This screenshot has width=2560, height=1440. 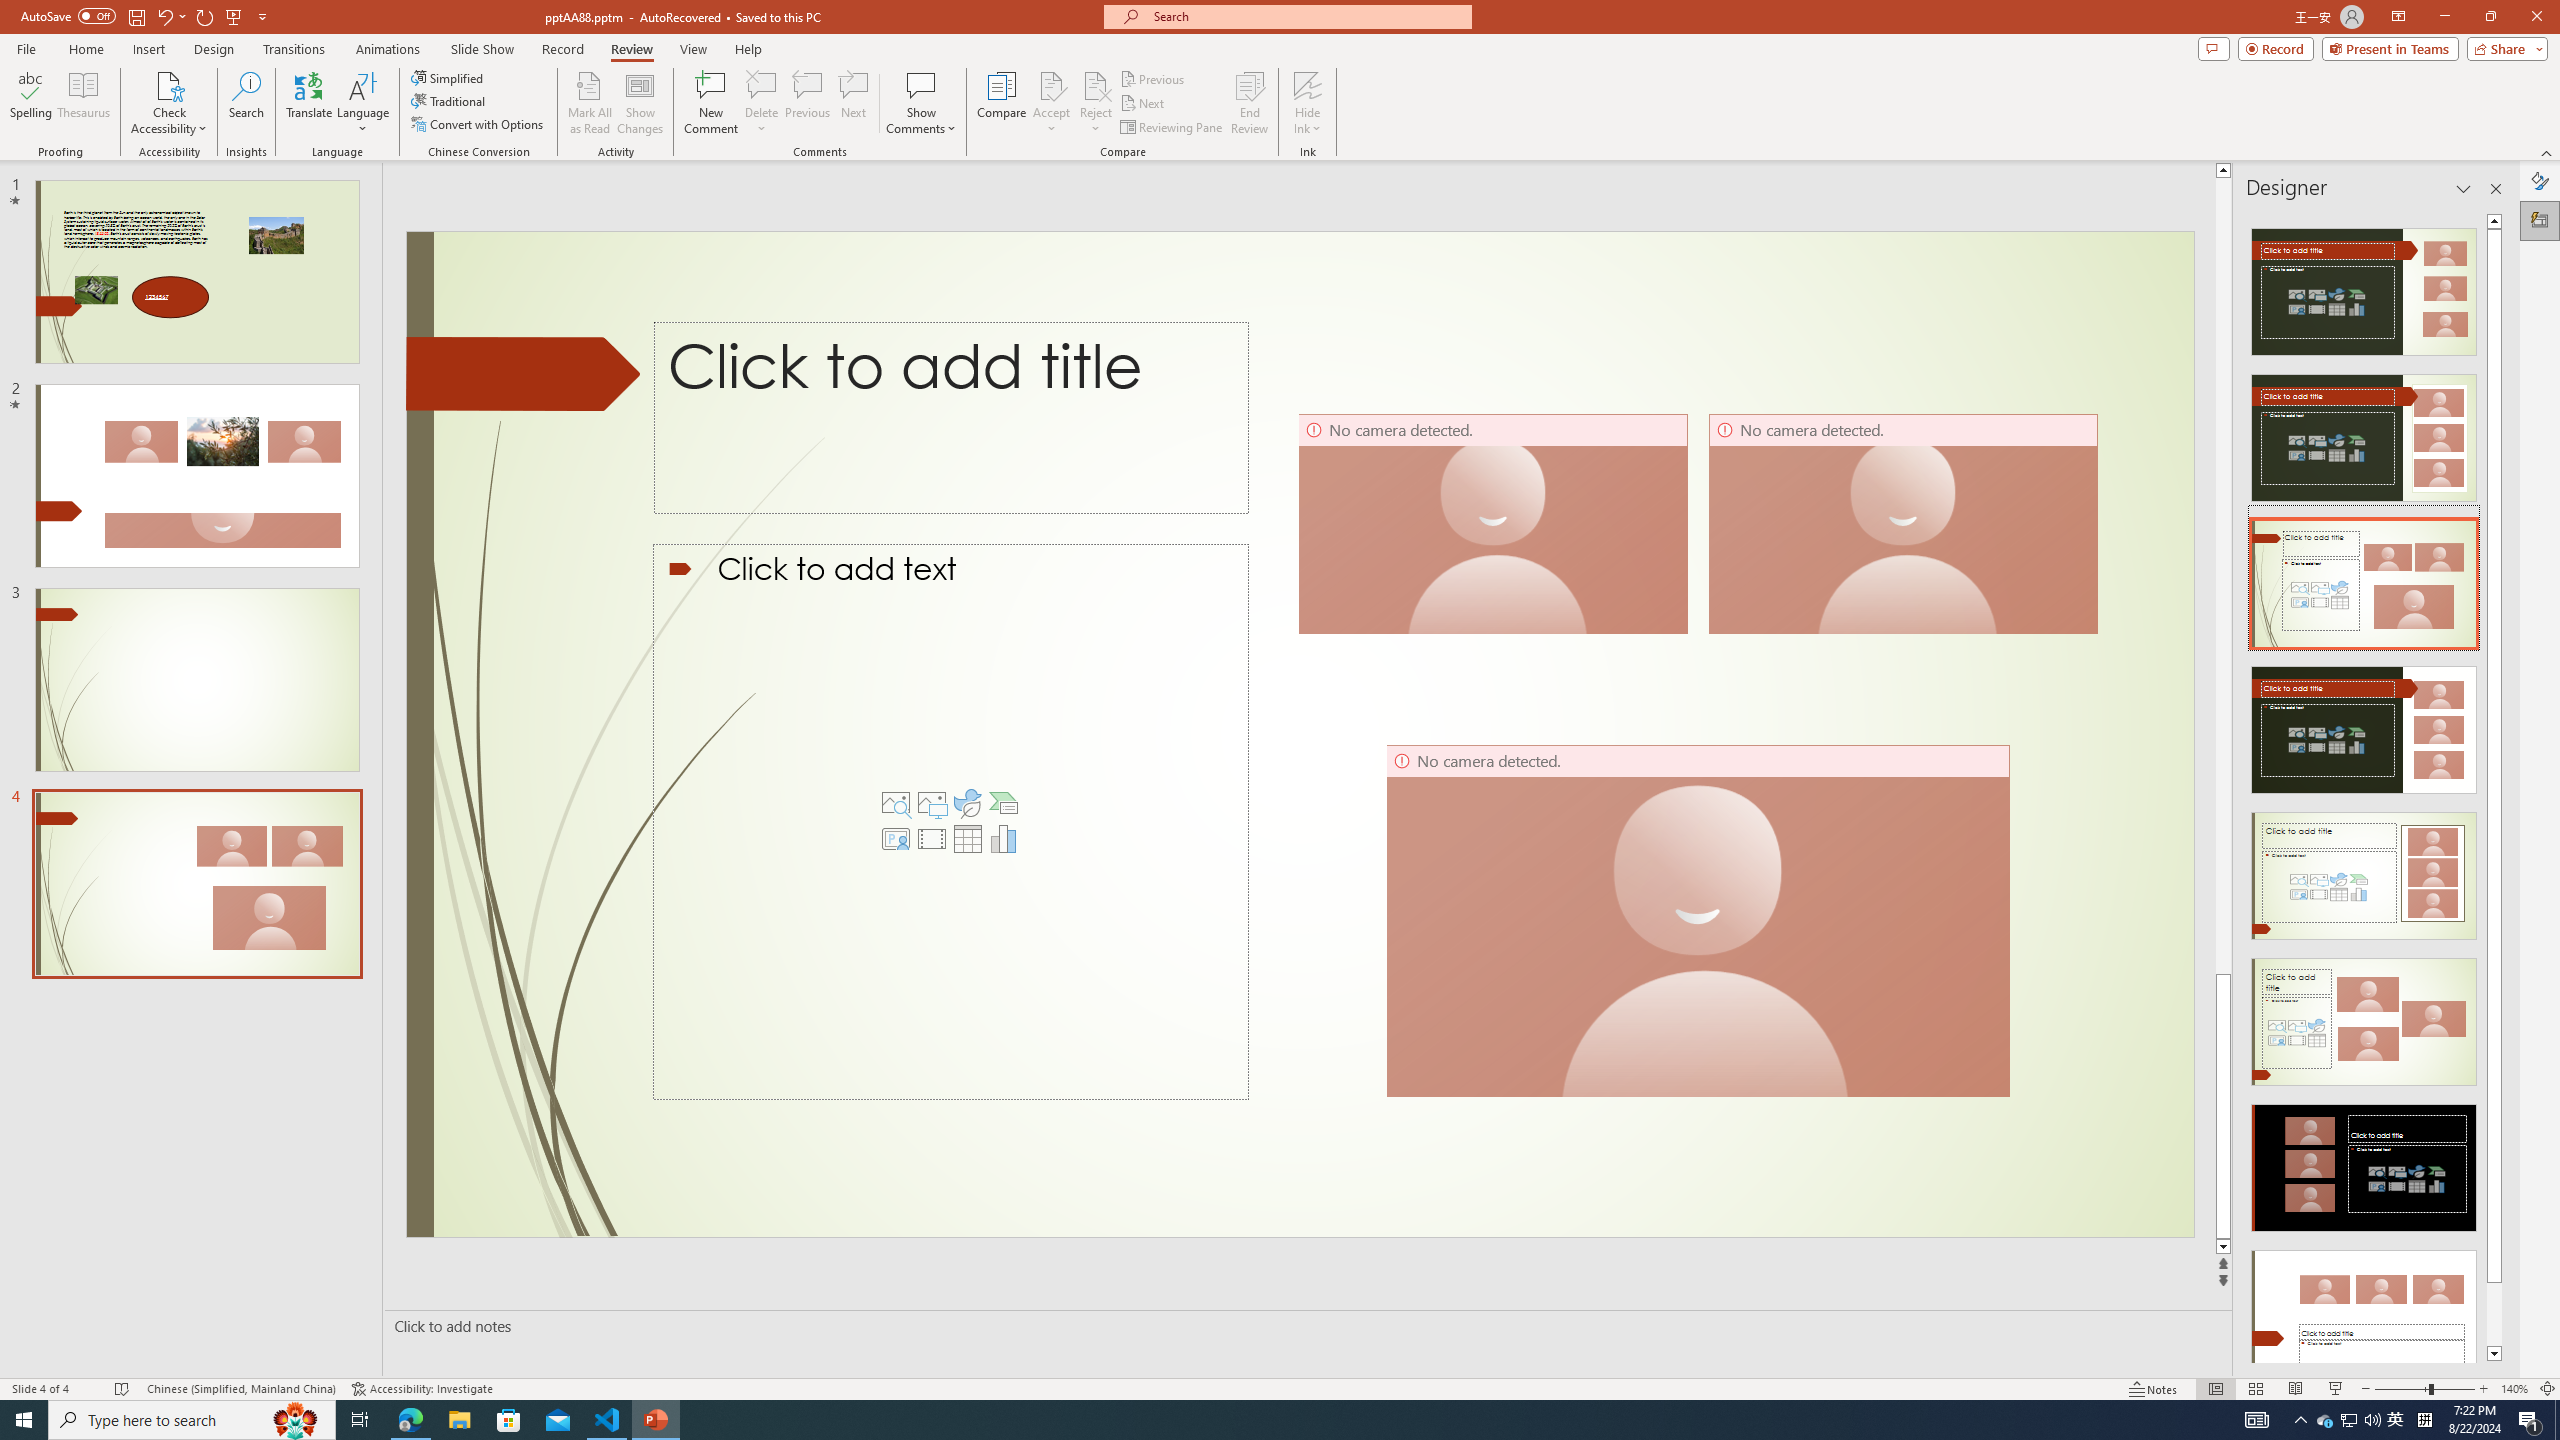 I want to click on Format Background, so click(x=2540, y=181).